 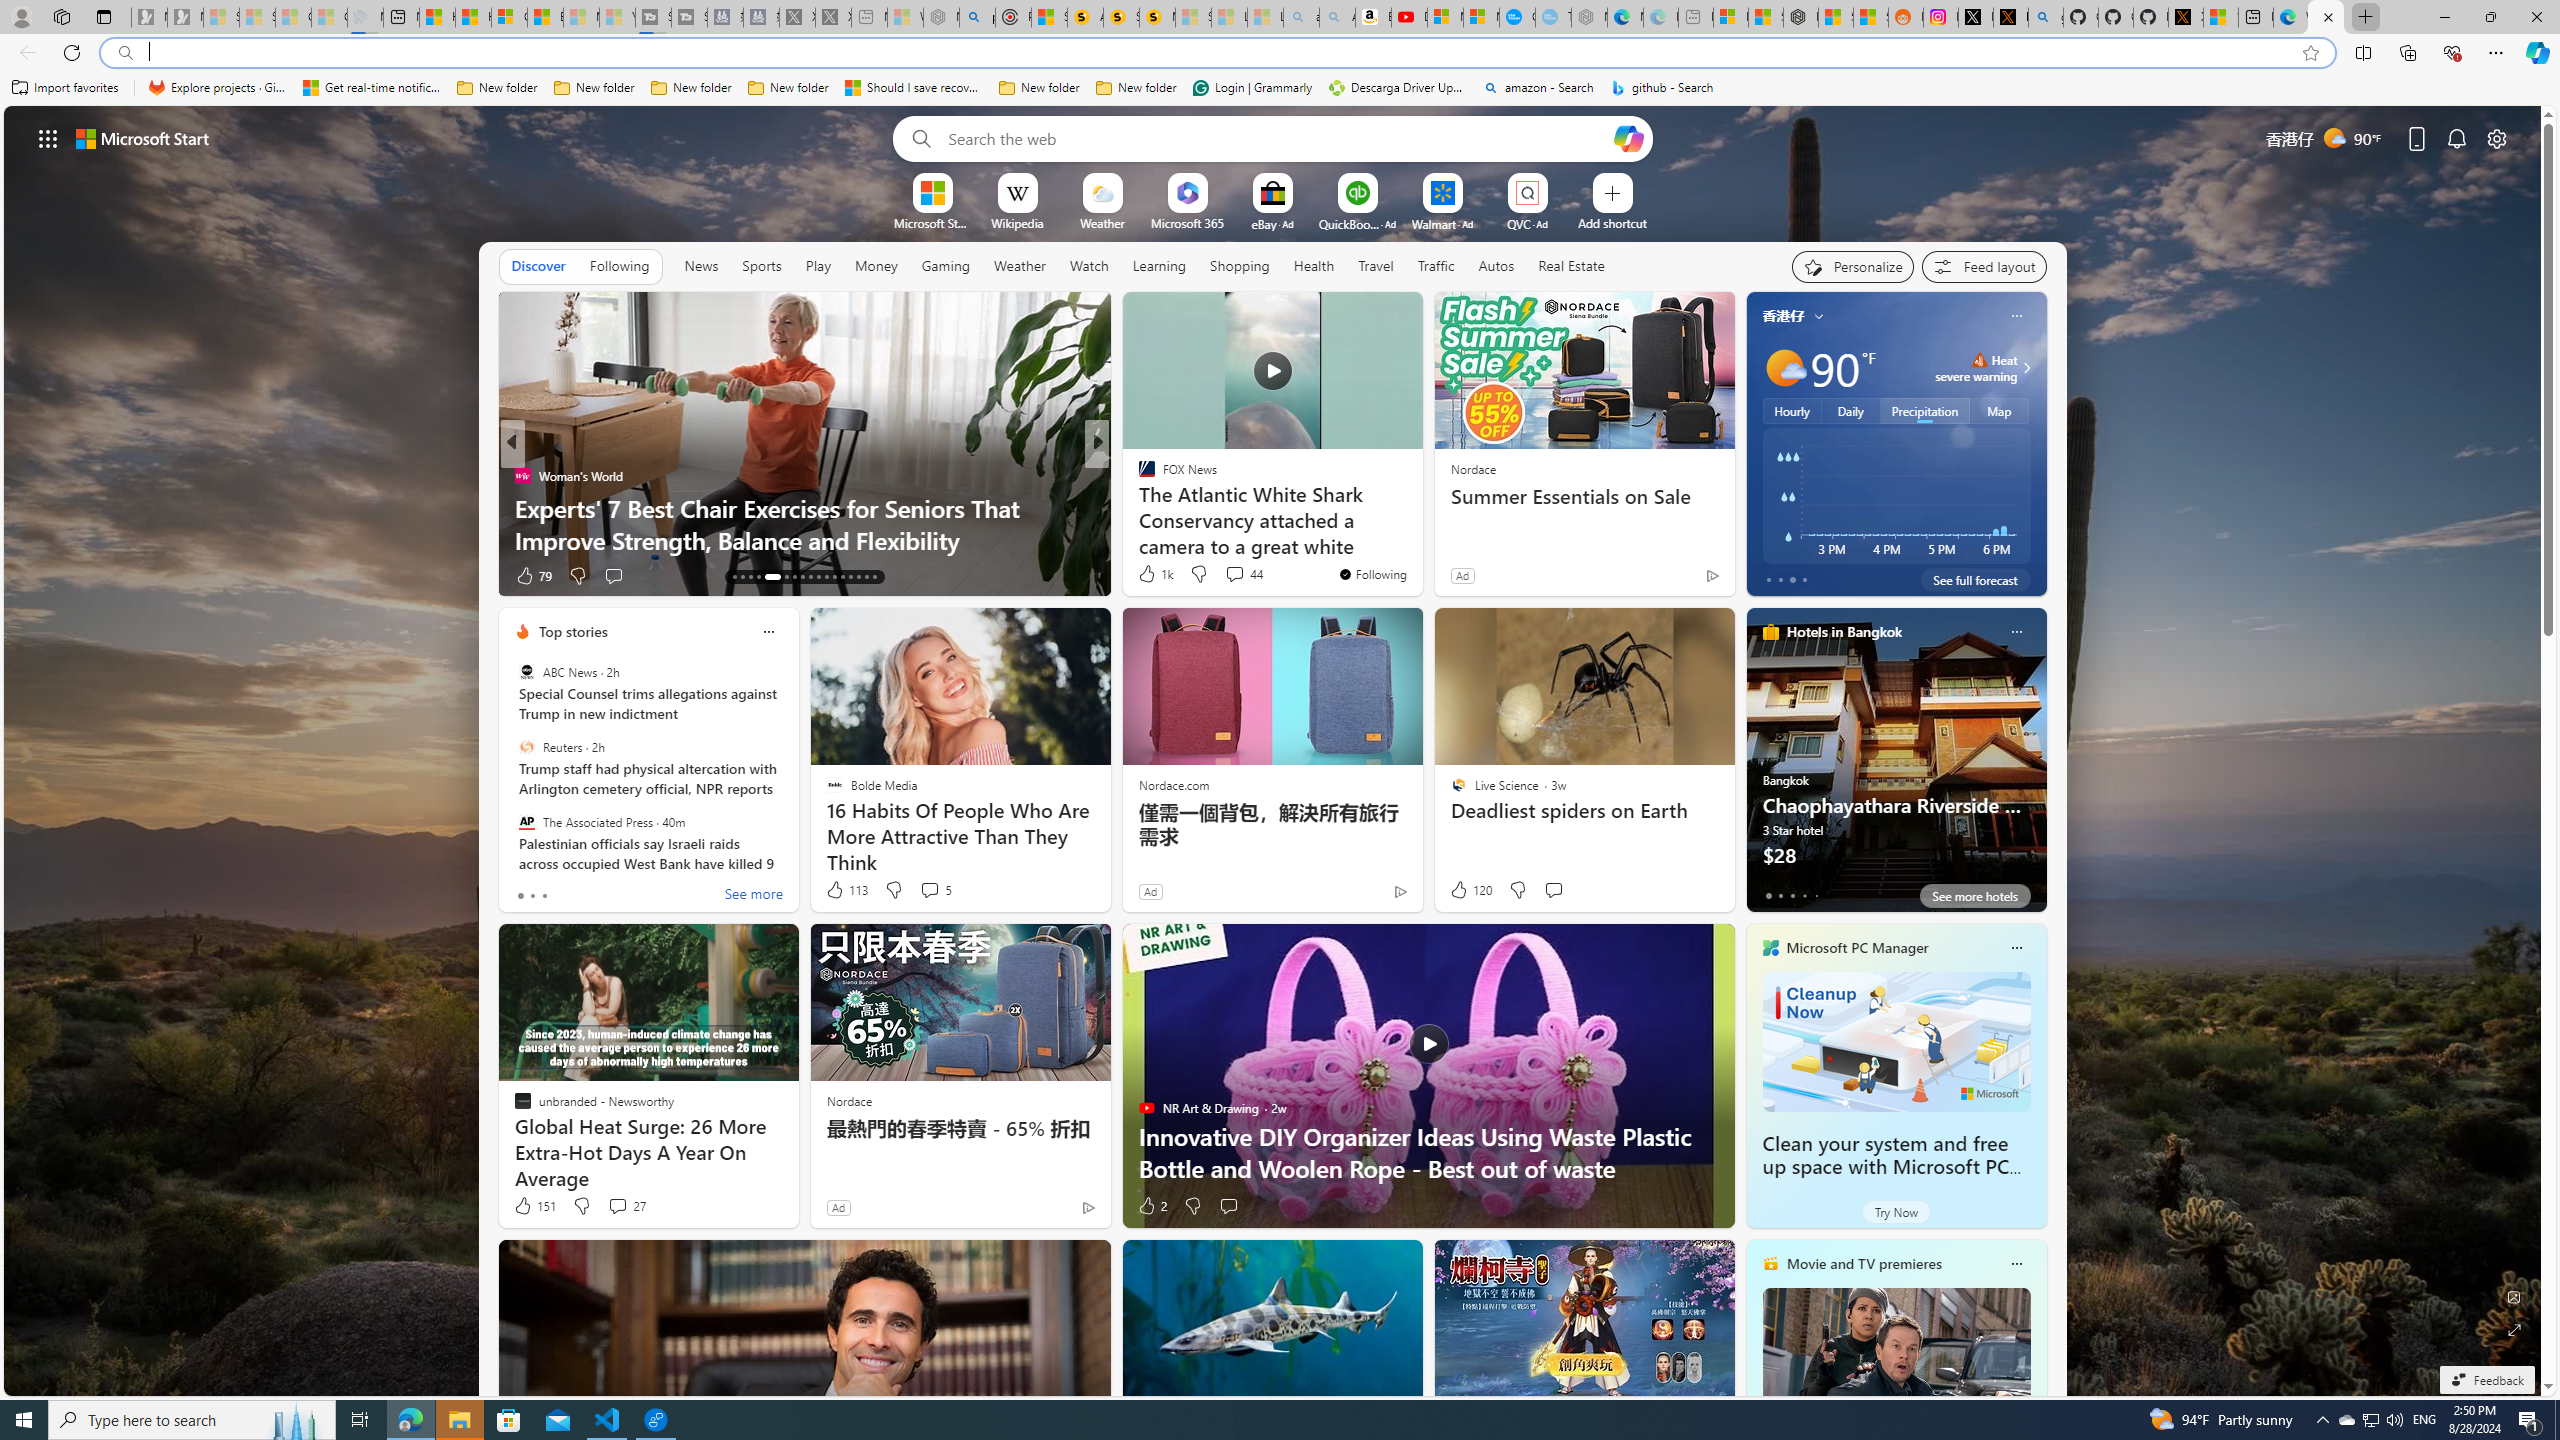 What do you see at coordinates (619, 265) in the screenshot?
I see `Following` at bounding box center [619, 265].